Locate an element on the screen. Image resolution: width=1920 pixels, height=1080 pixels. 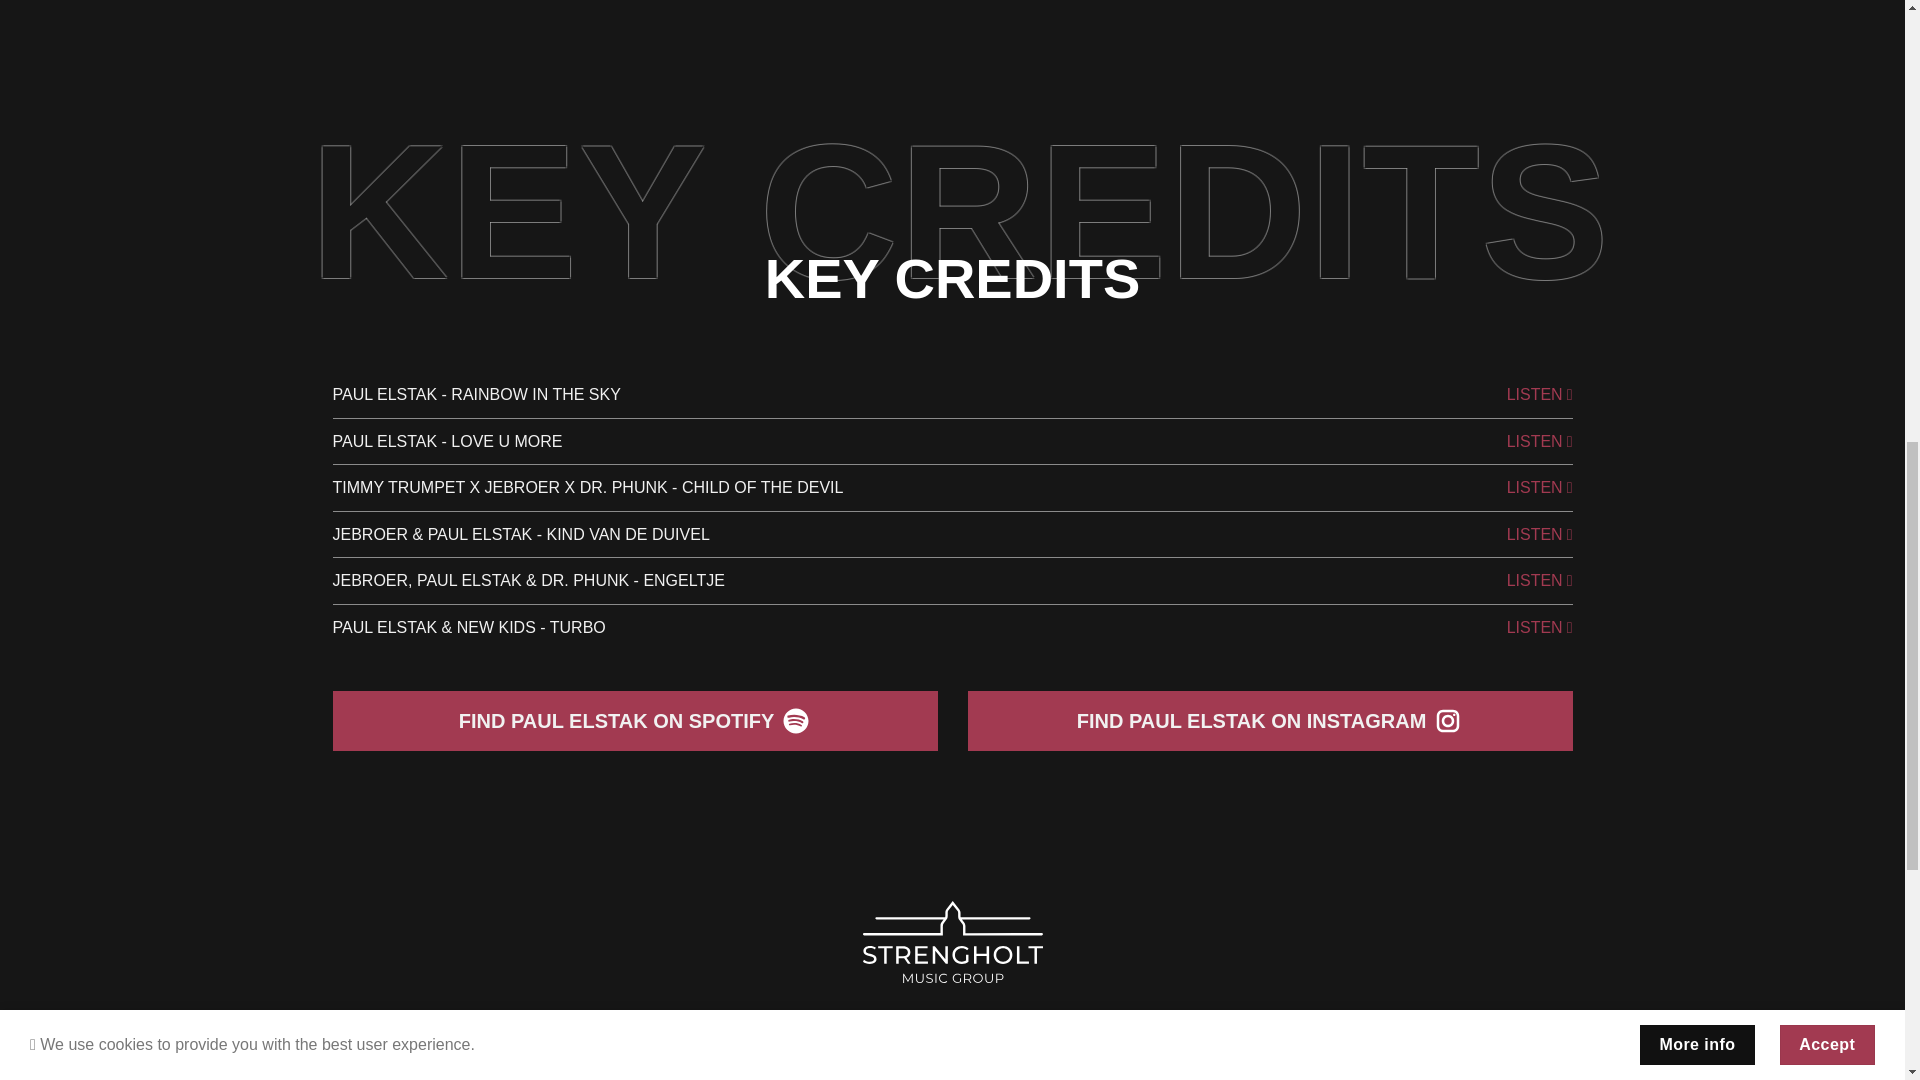
LISTEN is located at coordinates (1540, 581).